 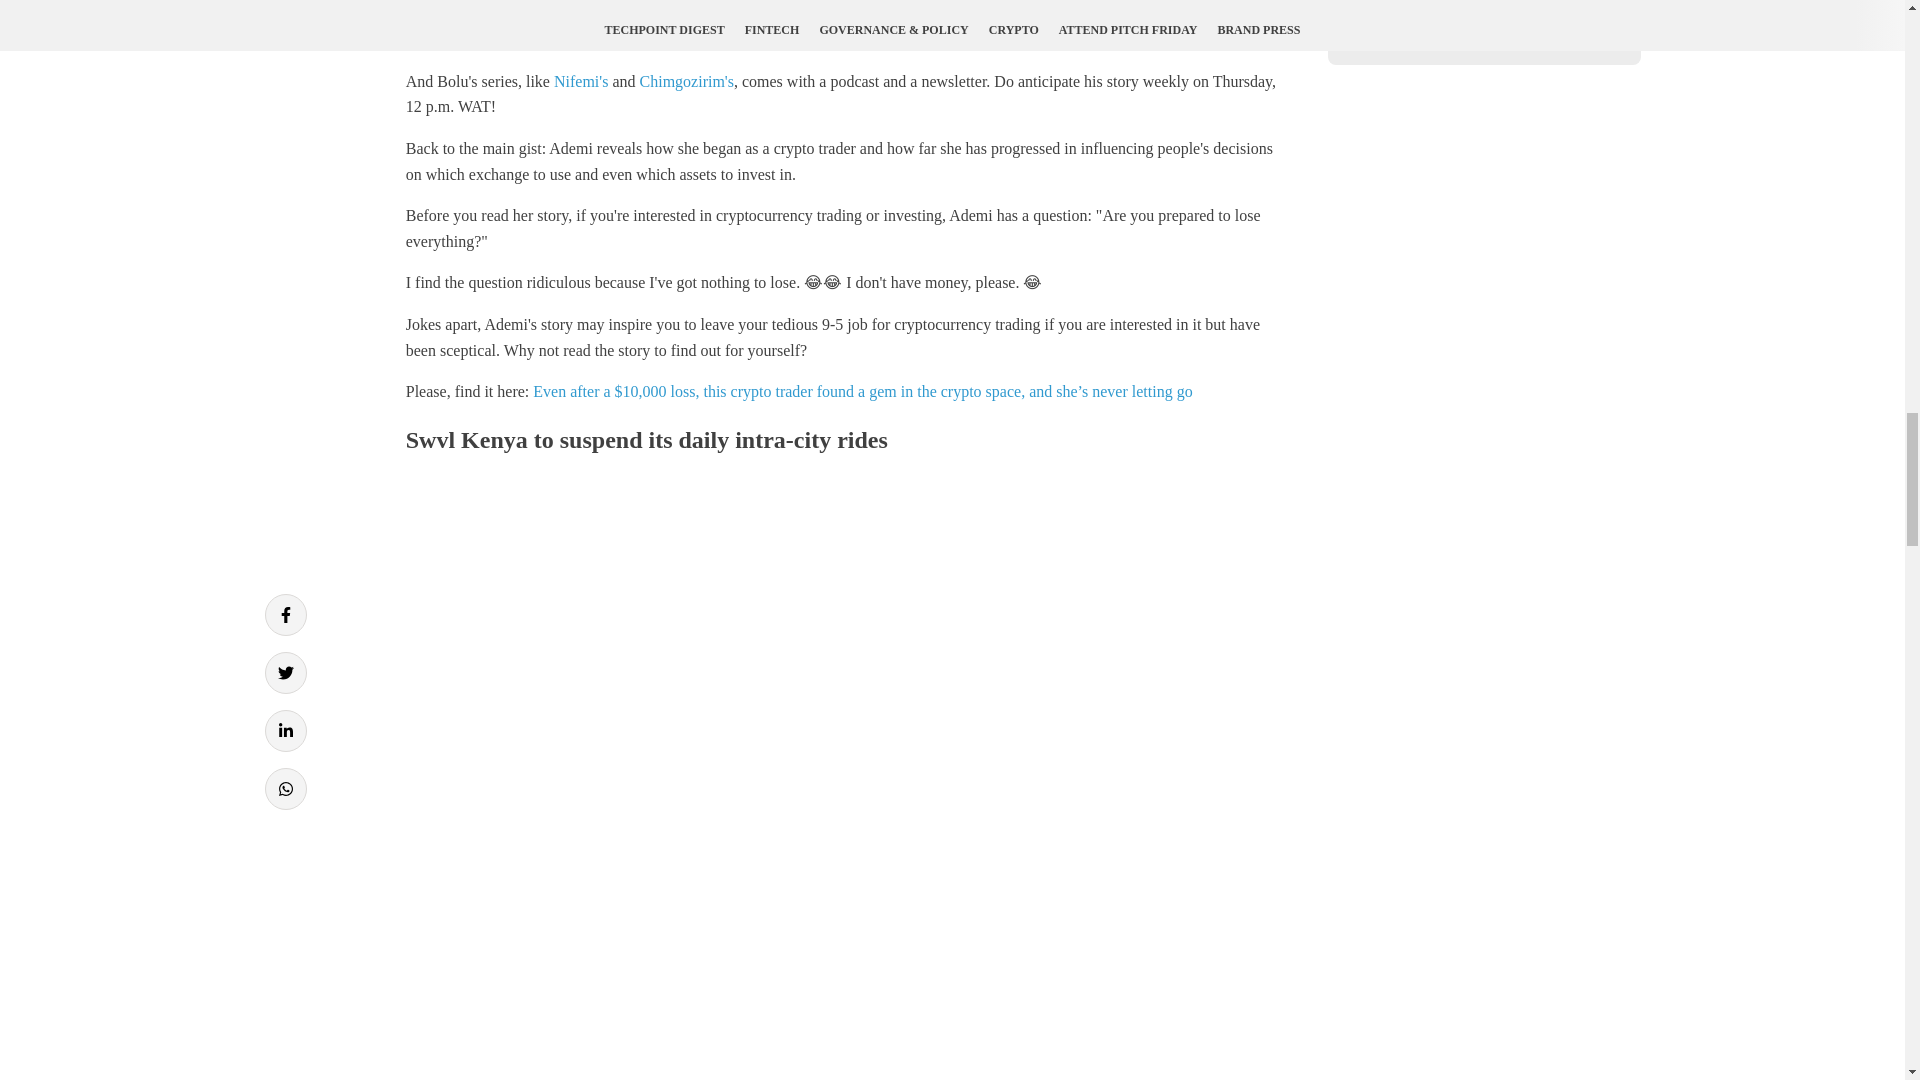 I want to click on Nifemi's, so click(x=581, y=81).